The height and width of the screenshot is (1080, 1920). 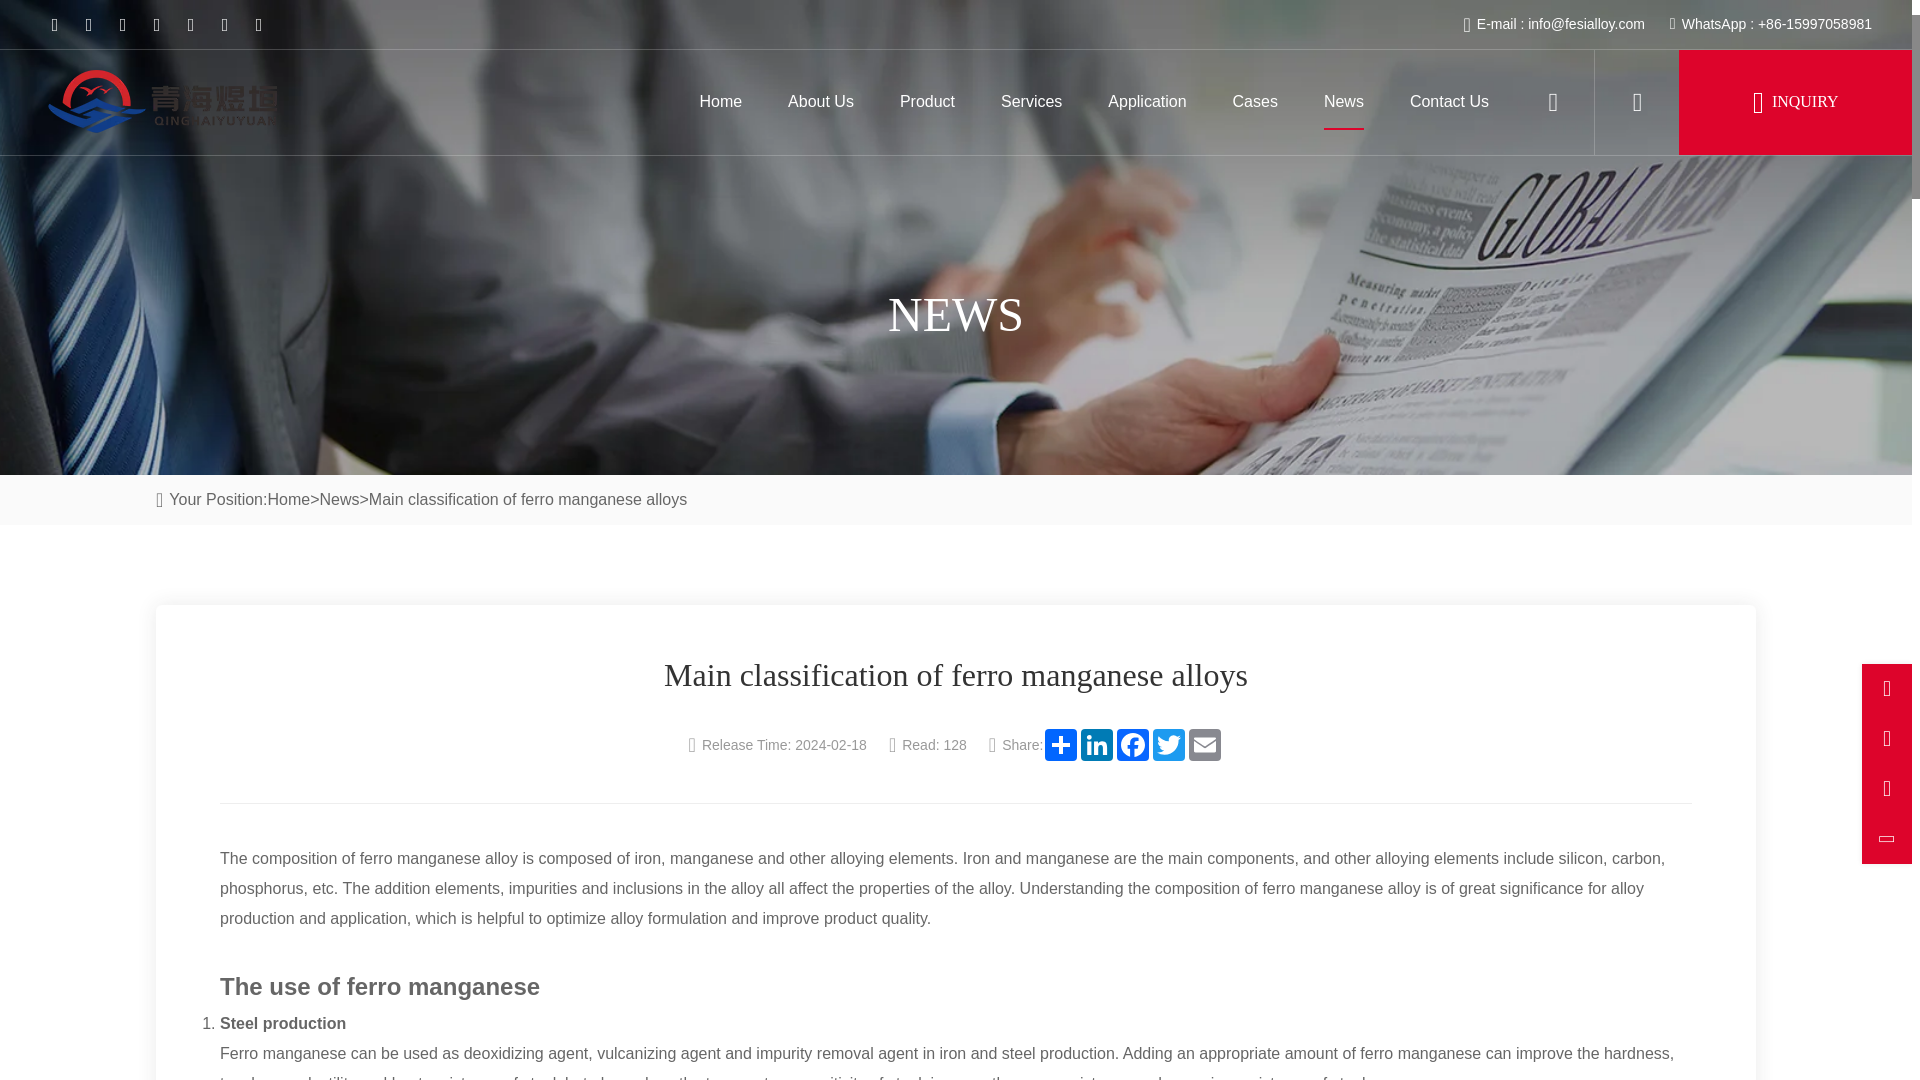 I want to click on Services, so click(x=1030, y=102).